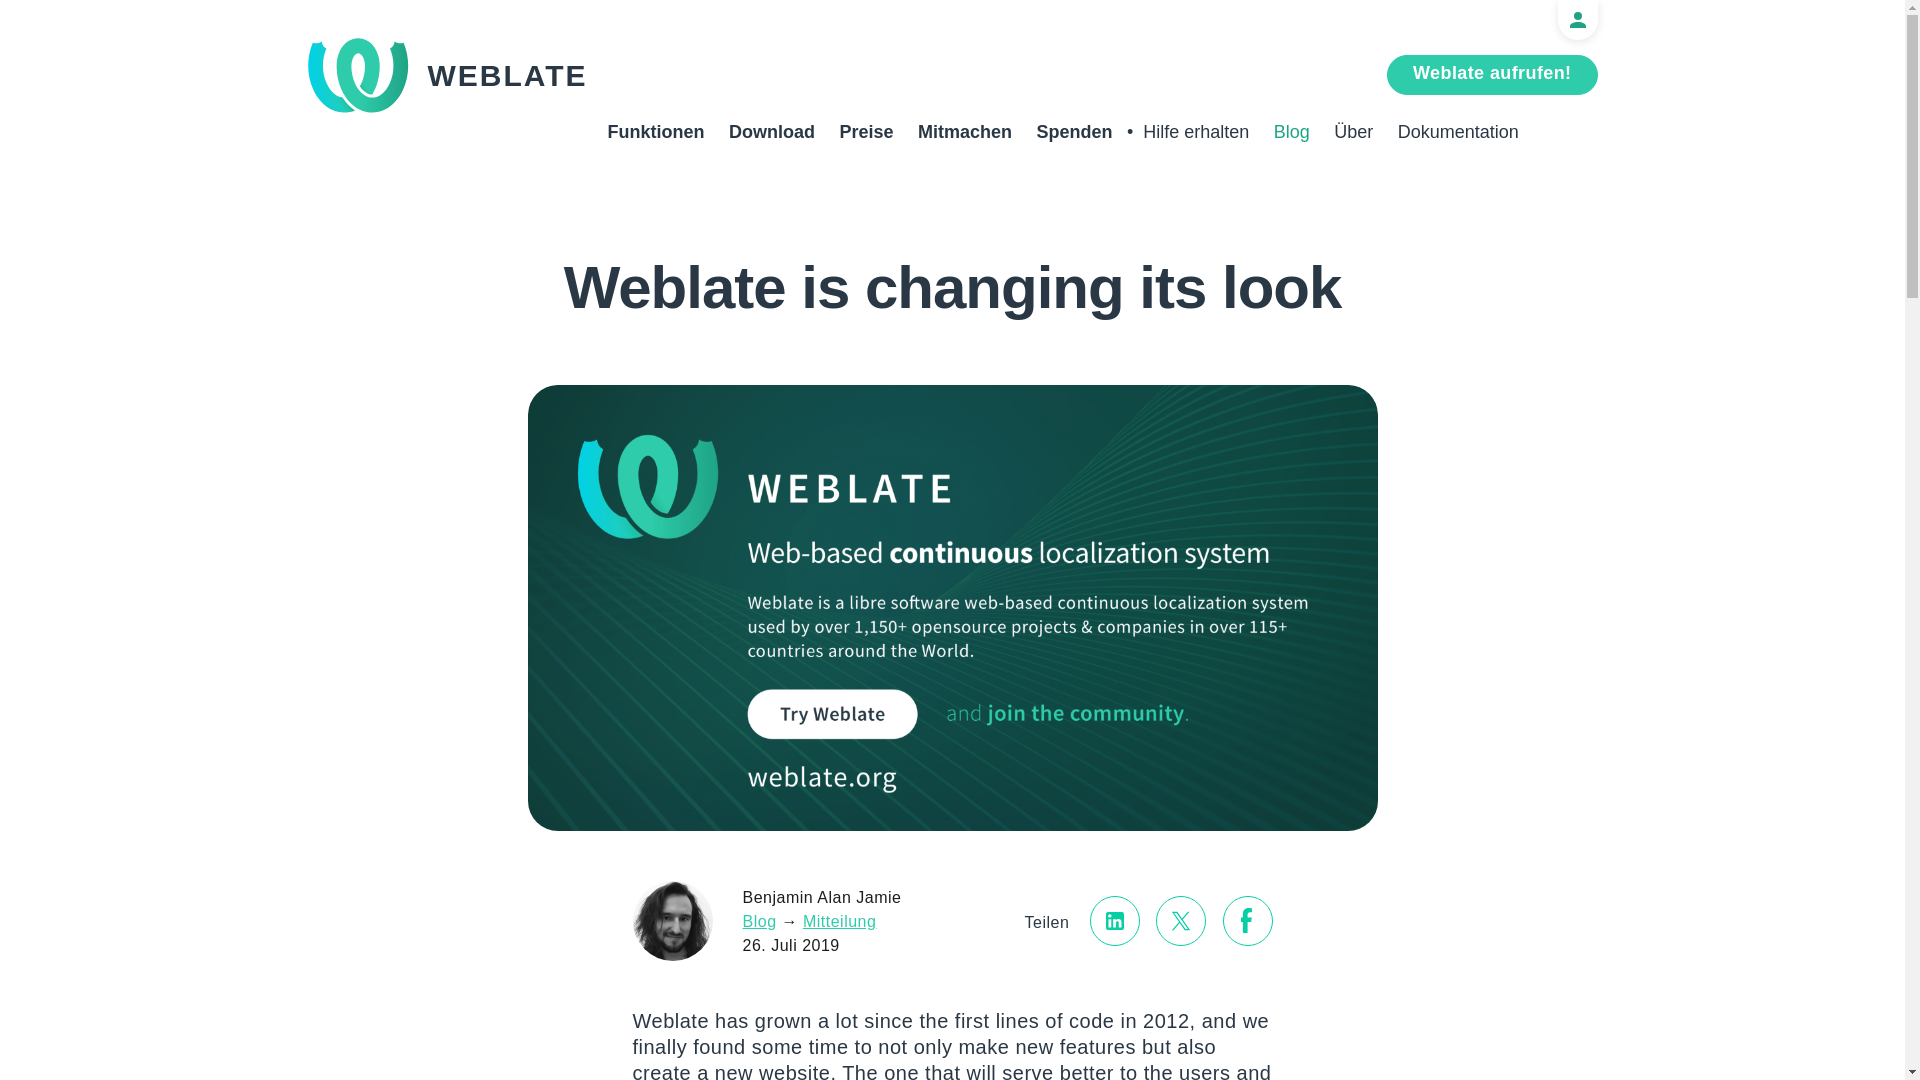  What do you see at coordinates (1073, 138) in the screenshot?
I see `Spenden` at bounding box center [1073, 138].